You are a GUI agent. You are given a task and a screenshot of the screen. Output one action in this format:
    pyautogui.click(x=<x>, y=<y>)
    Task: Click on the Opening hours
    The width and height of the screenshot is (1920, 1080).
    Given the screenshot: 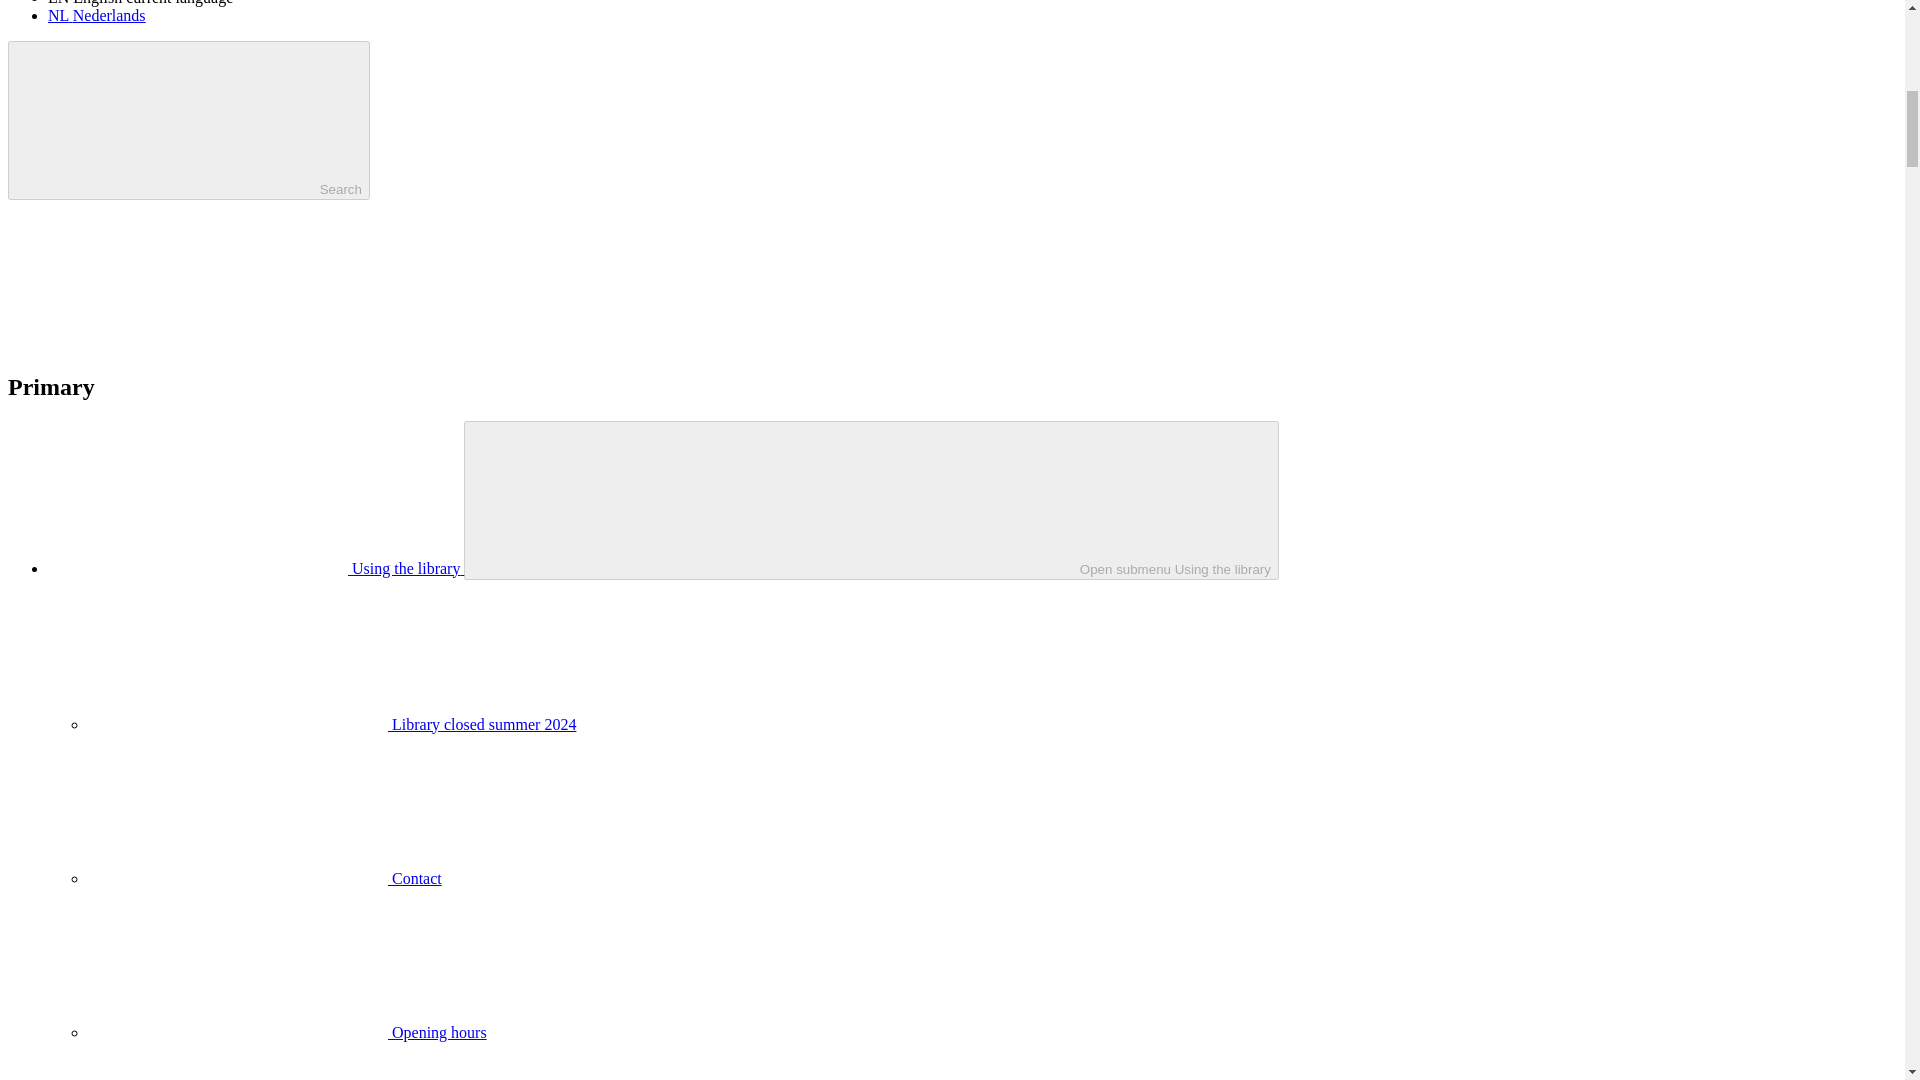 What is the action you would take?
    pyautogui.click(x=288, y=1032)
    